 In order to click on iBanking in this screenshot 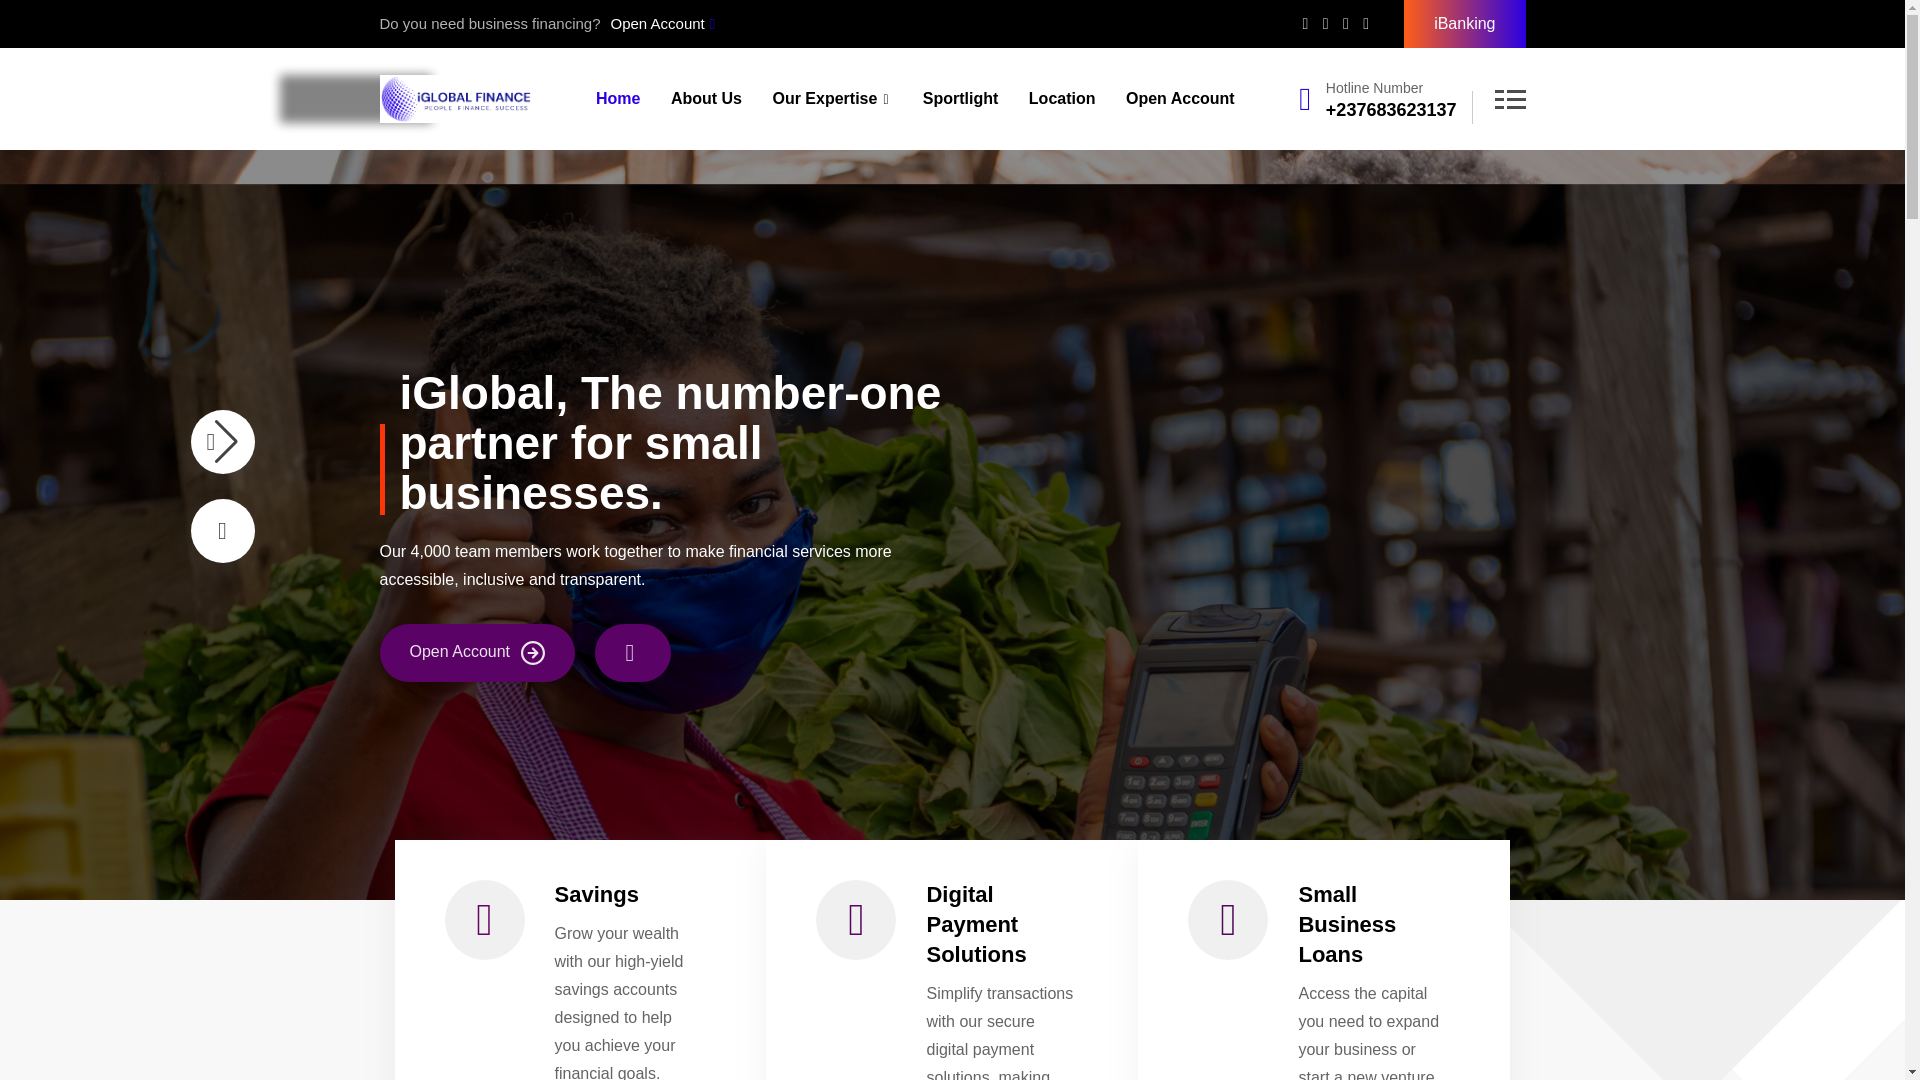, I will do `click(1464, 24)`.